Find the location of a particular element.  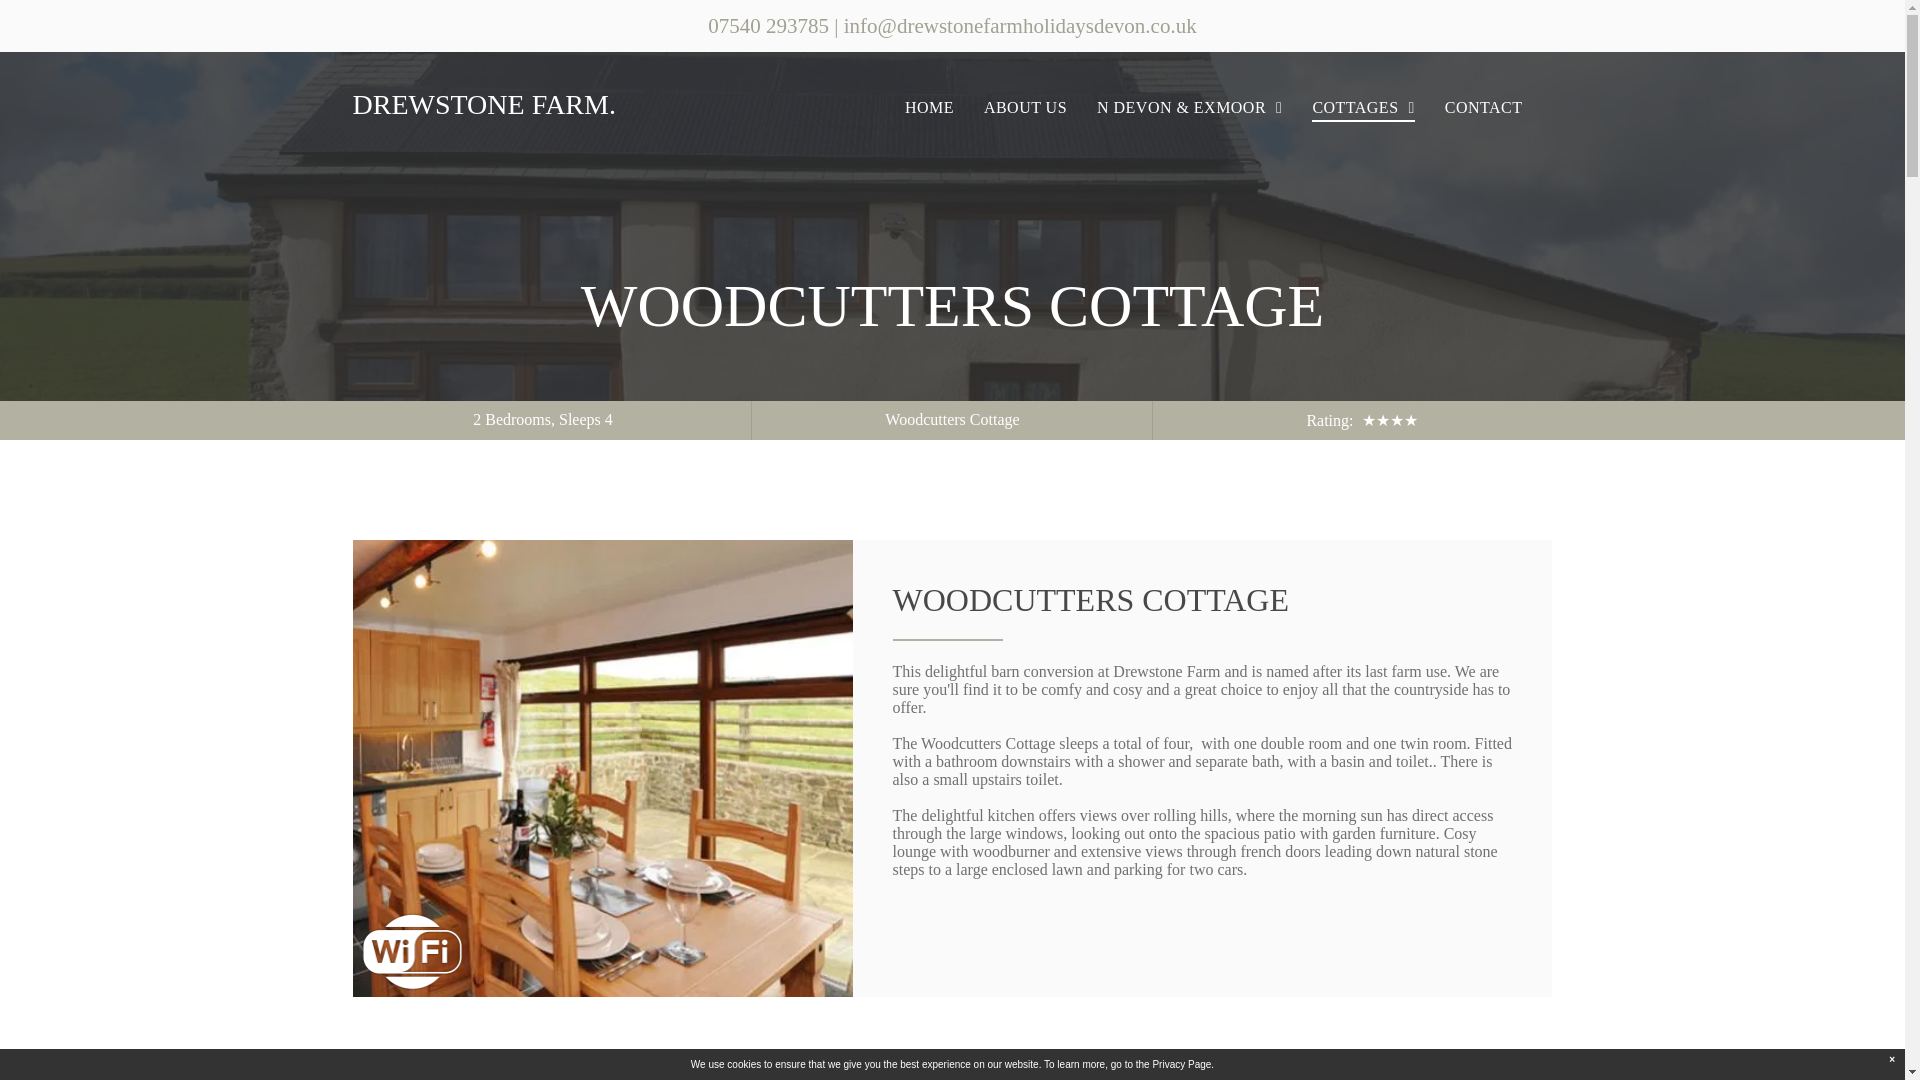

COTTAGES is located at coordinates (1362, 108).